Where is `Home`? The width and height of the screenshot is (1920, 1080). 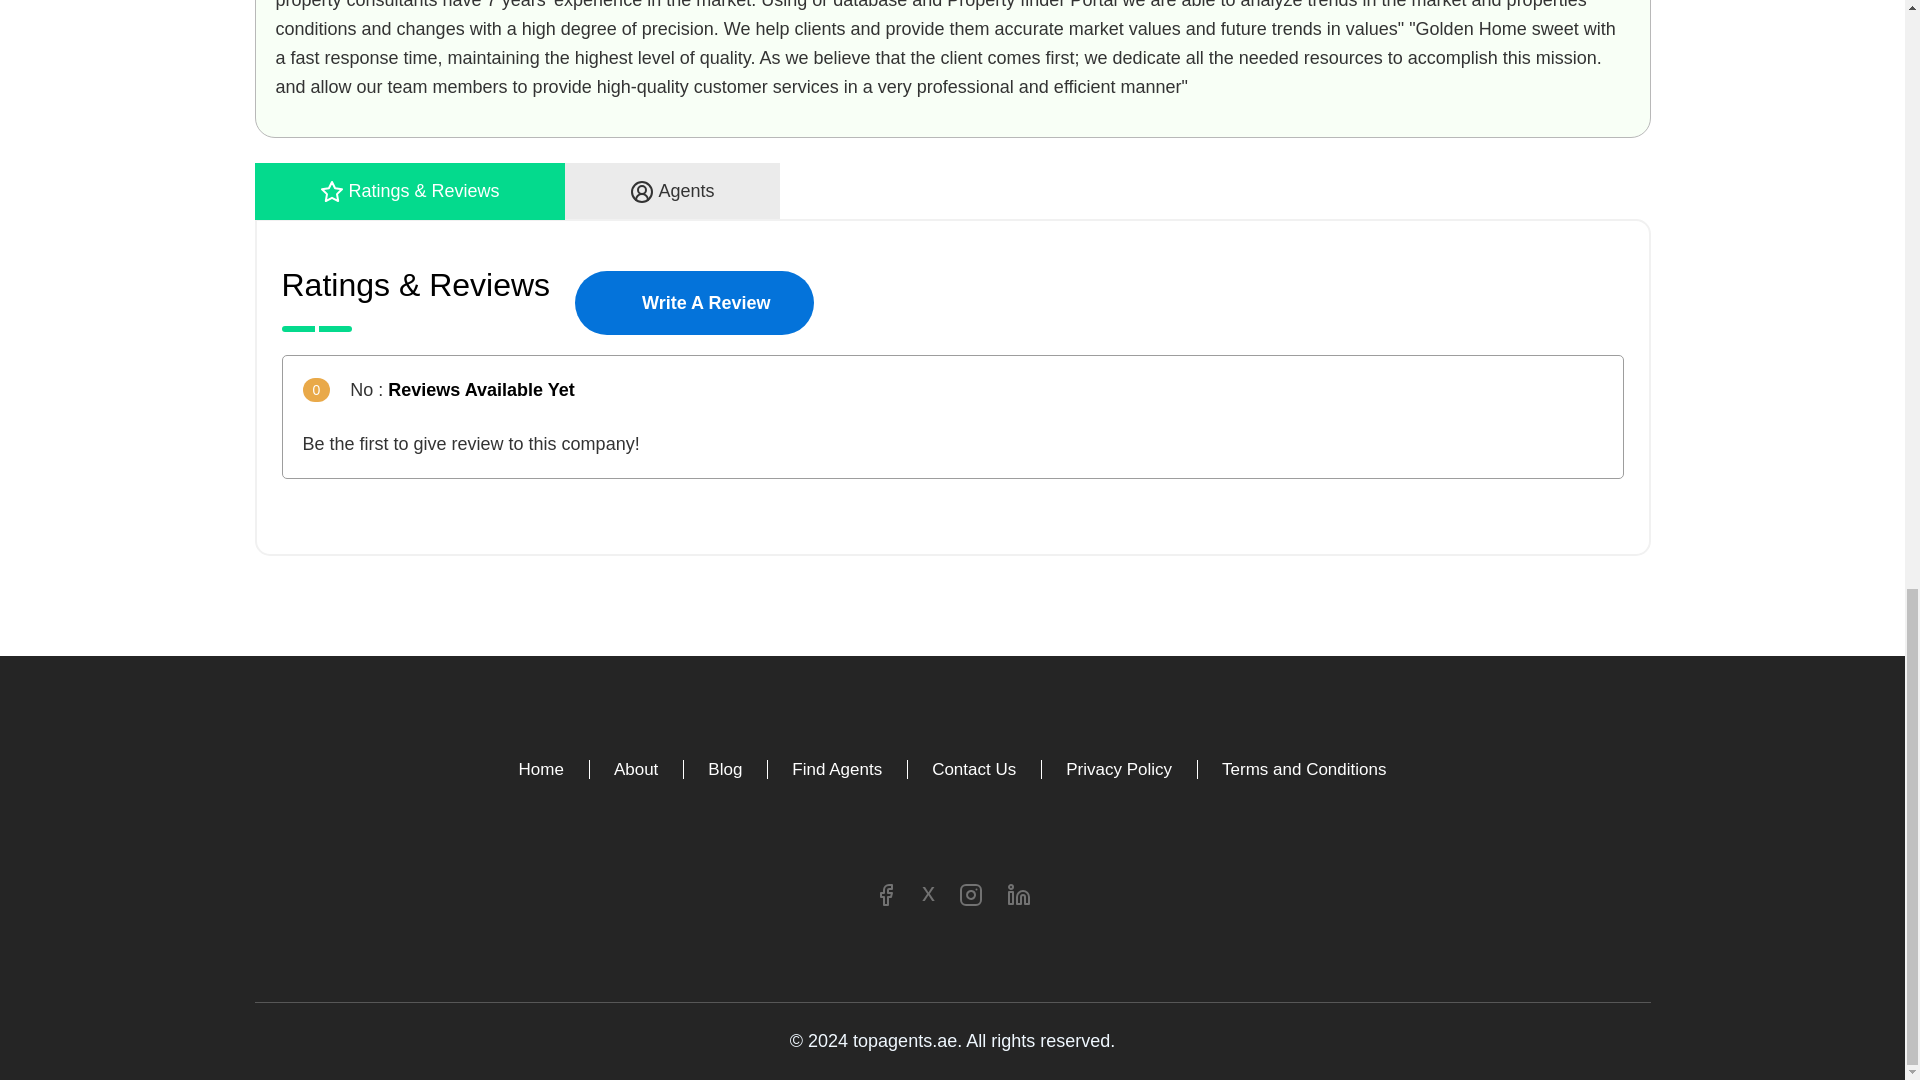 Home is located at coordinates (541, 769).